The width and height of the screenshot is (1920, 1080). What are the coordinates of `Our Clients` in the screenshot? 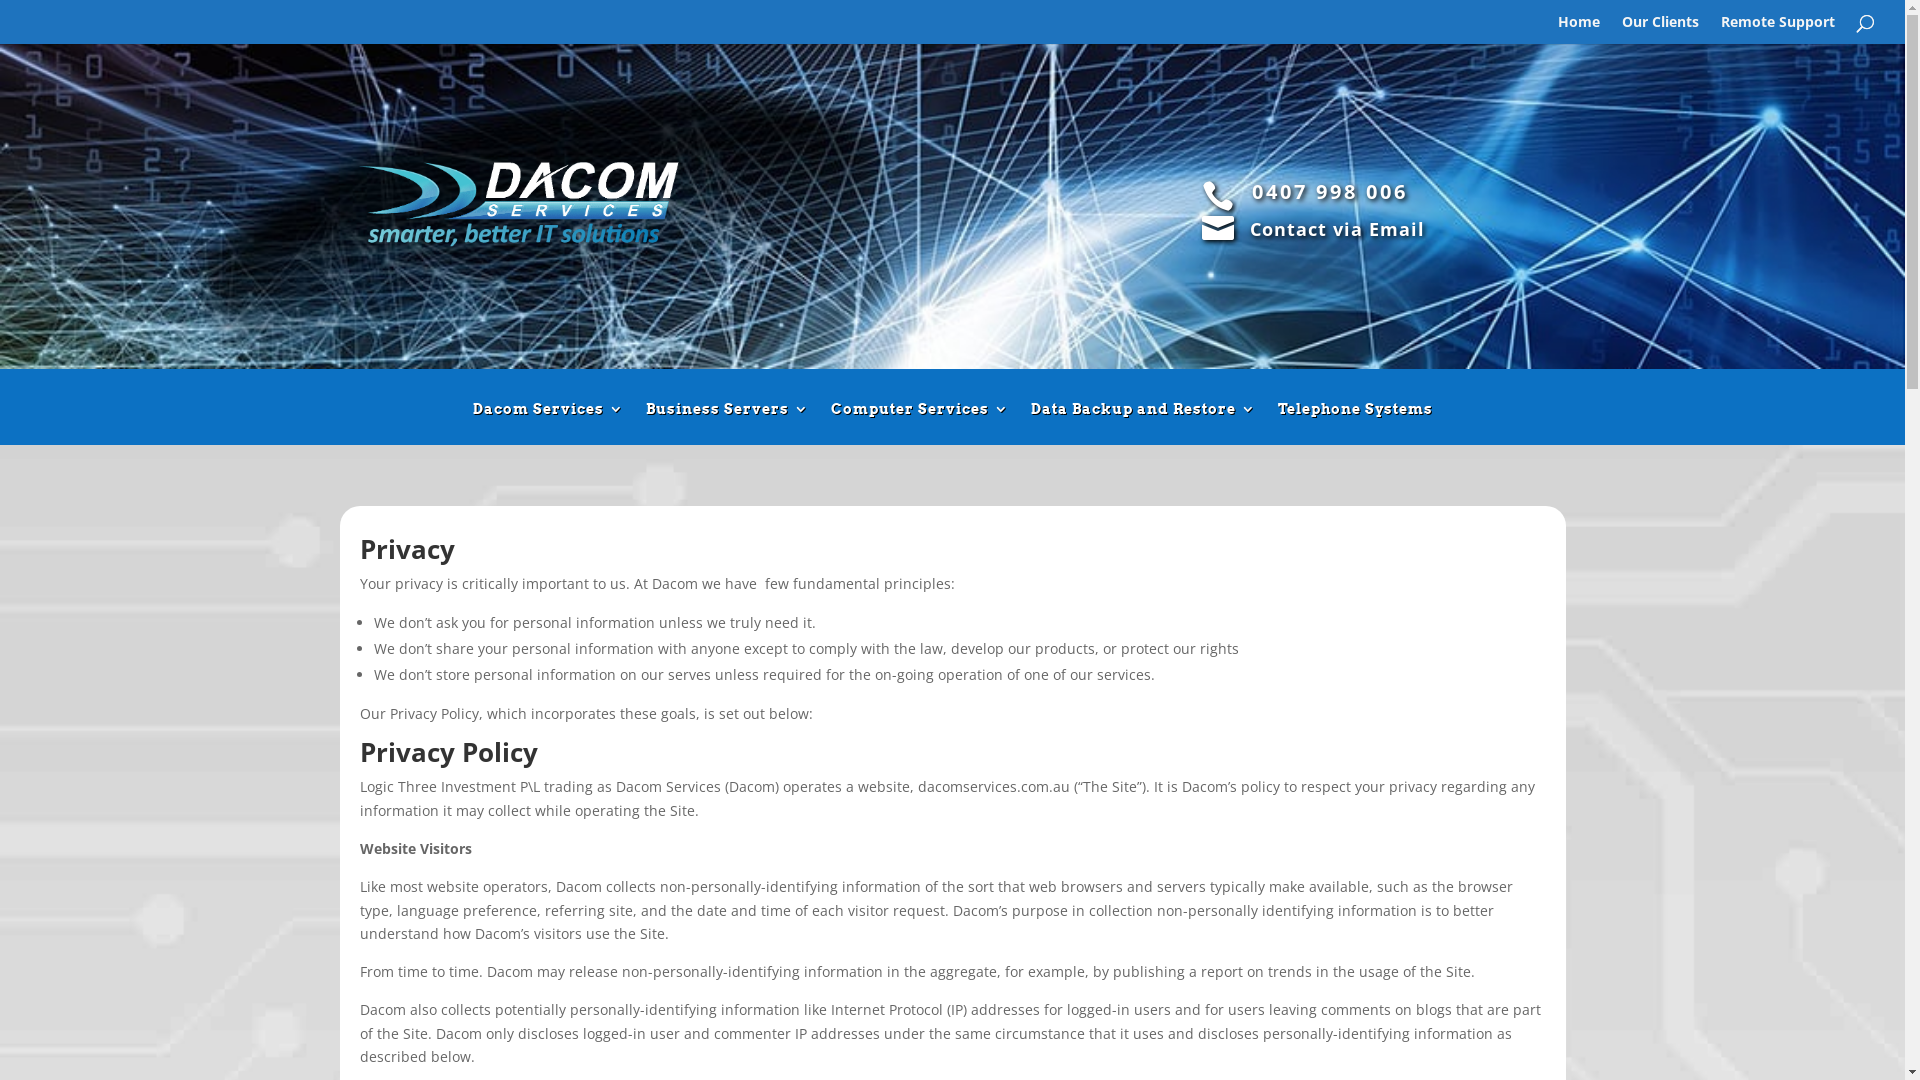 It's located at (1660, 30).